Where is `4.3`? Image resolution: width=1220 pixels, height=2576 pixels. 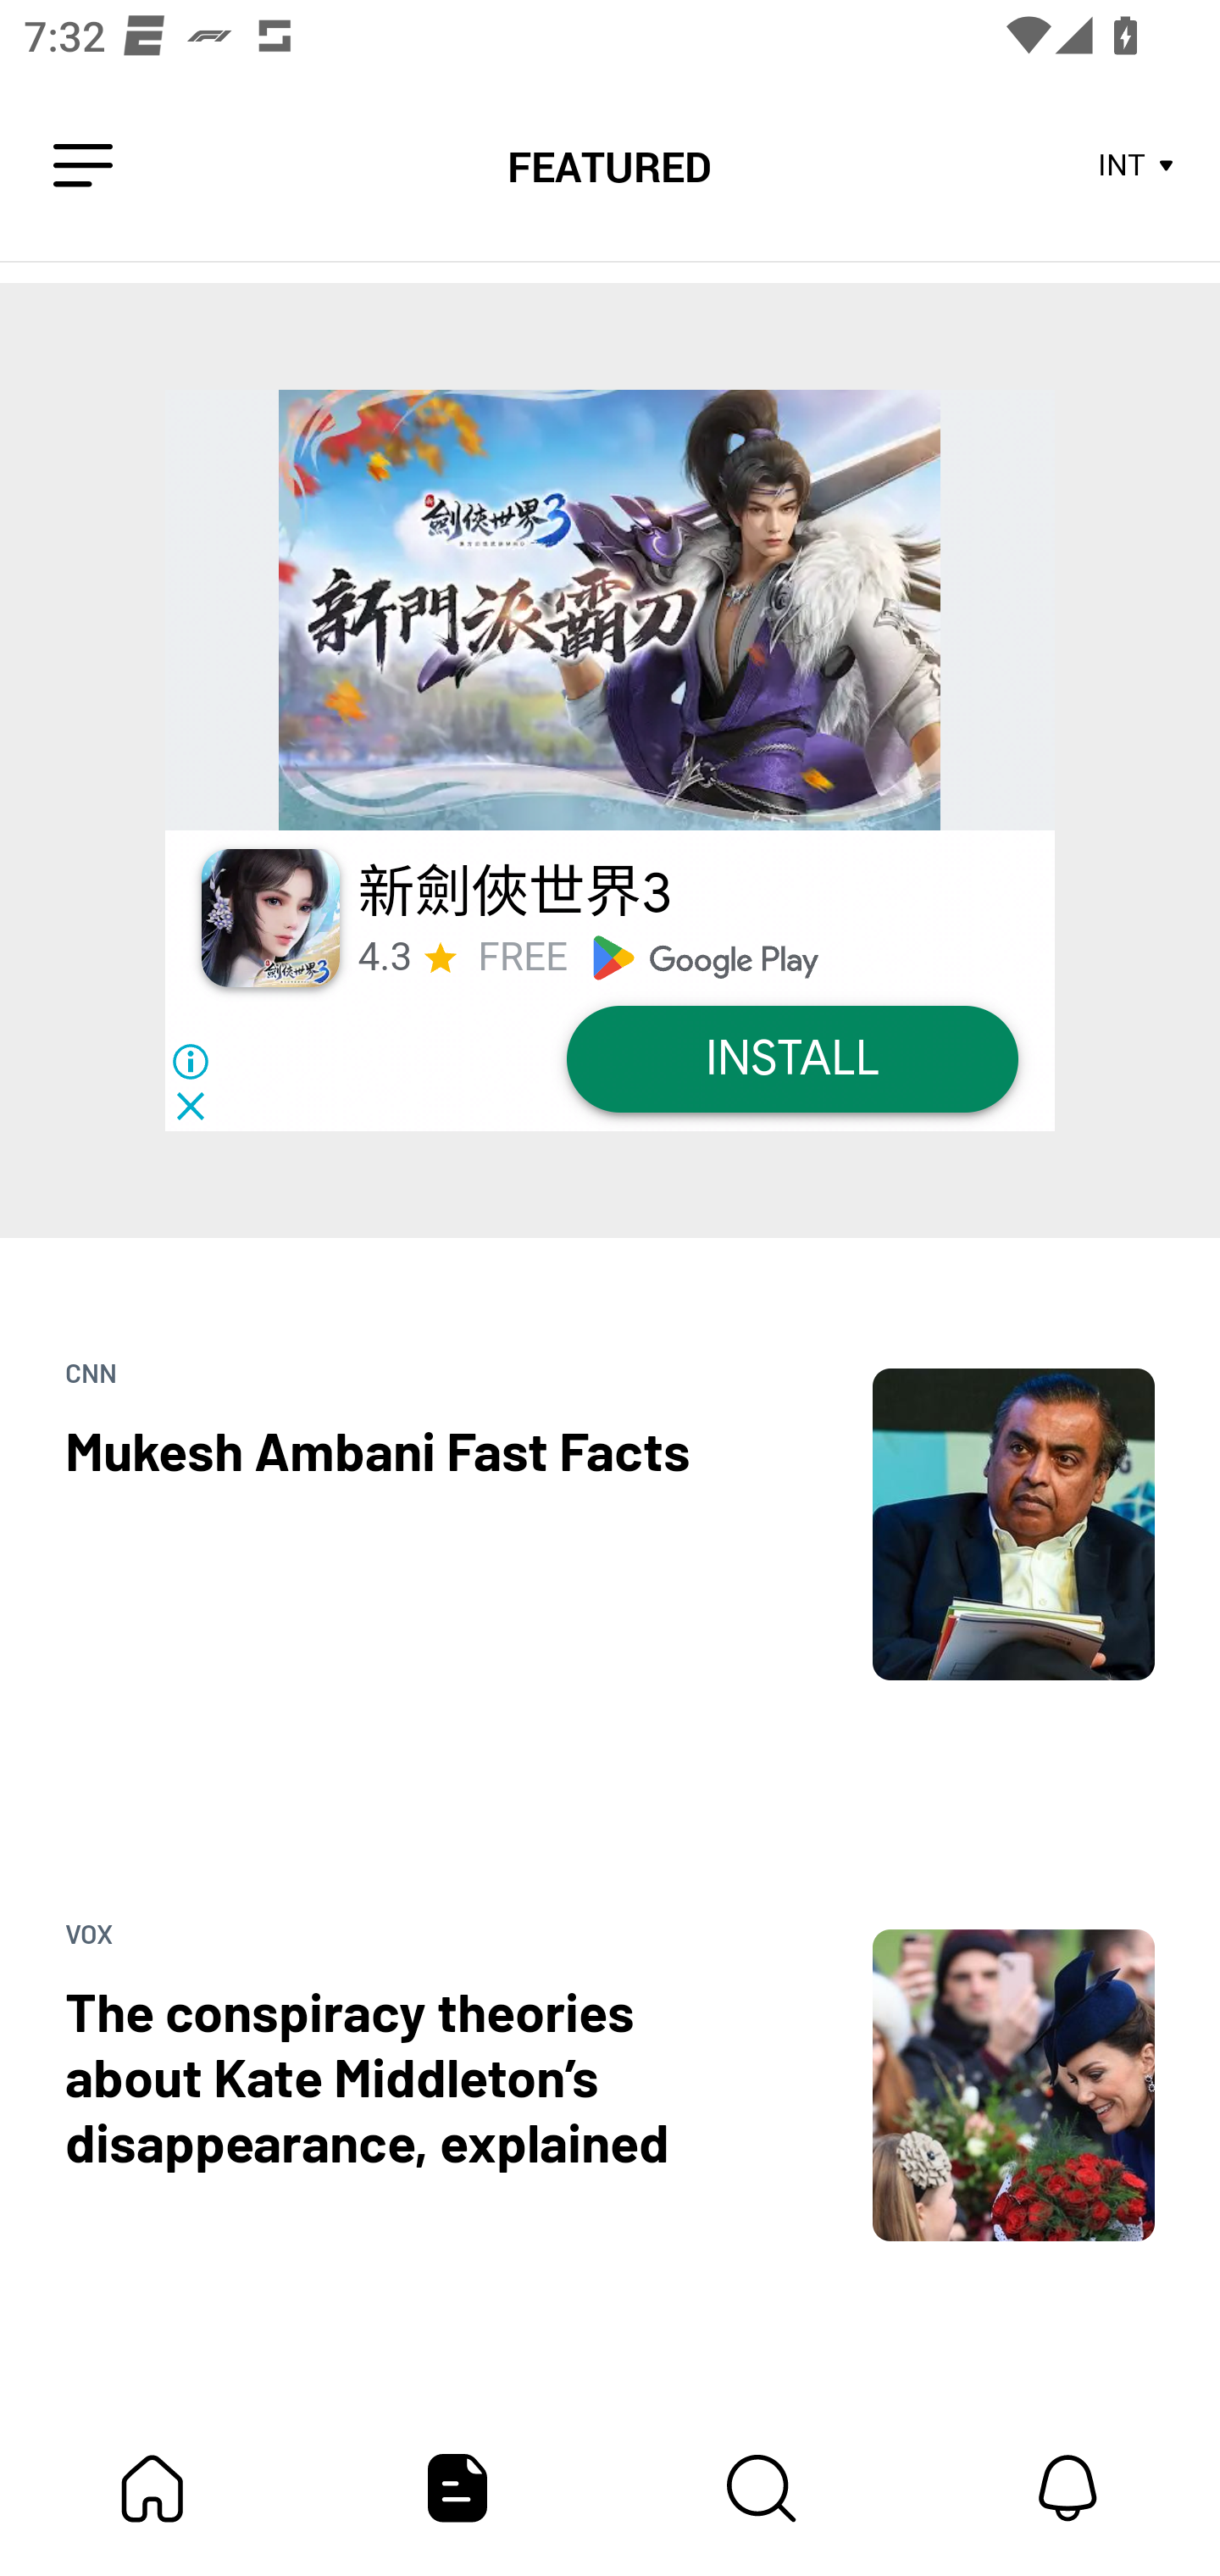
4.3 is located at coordinates (385, 958).